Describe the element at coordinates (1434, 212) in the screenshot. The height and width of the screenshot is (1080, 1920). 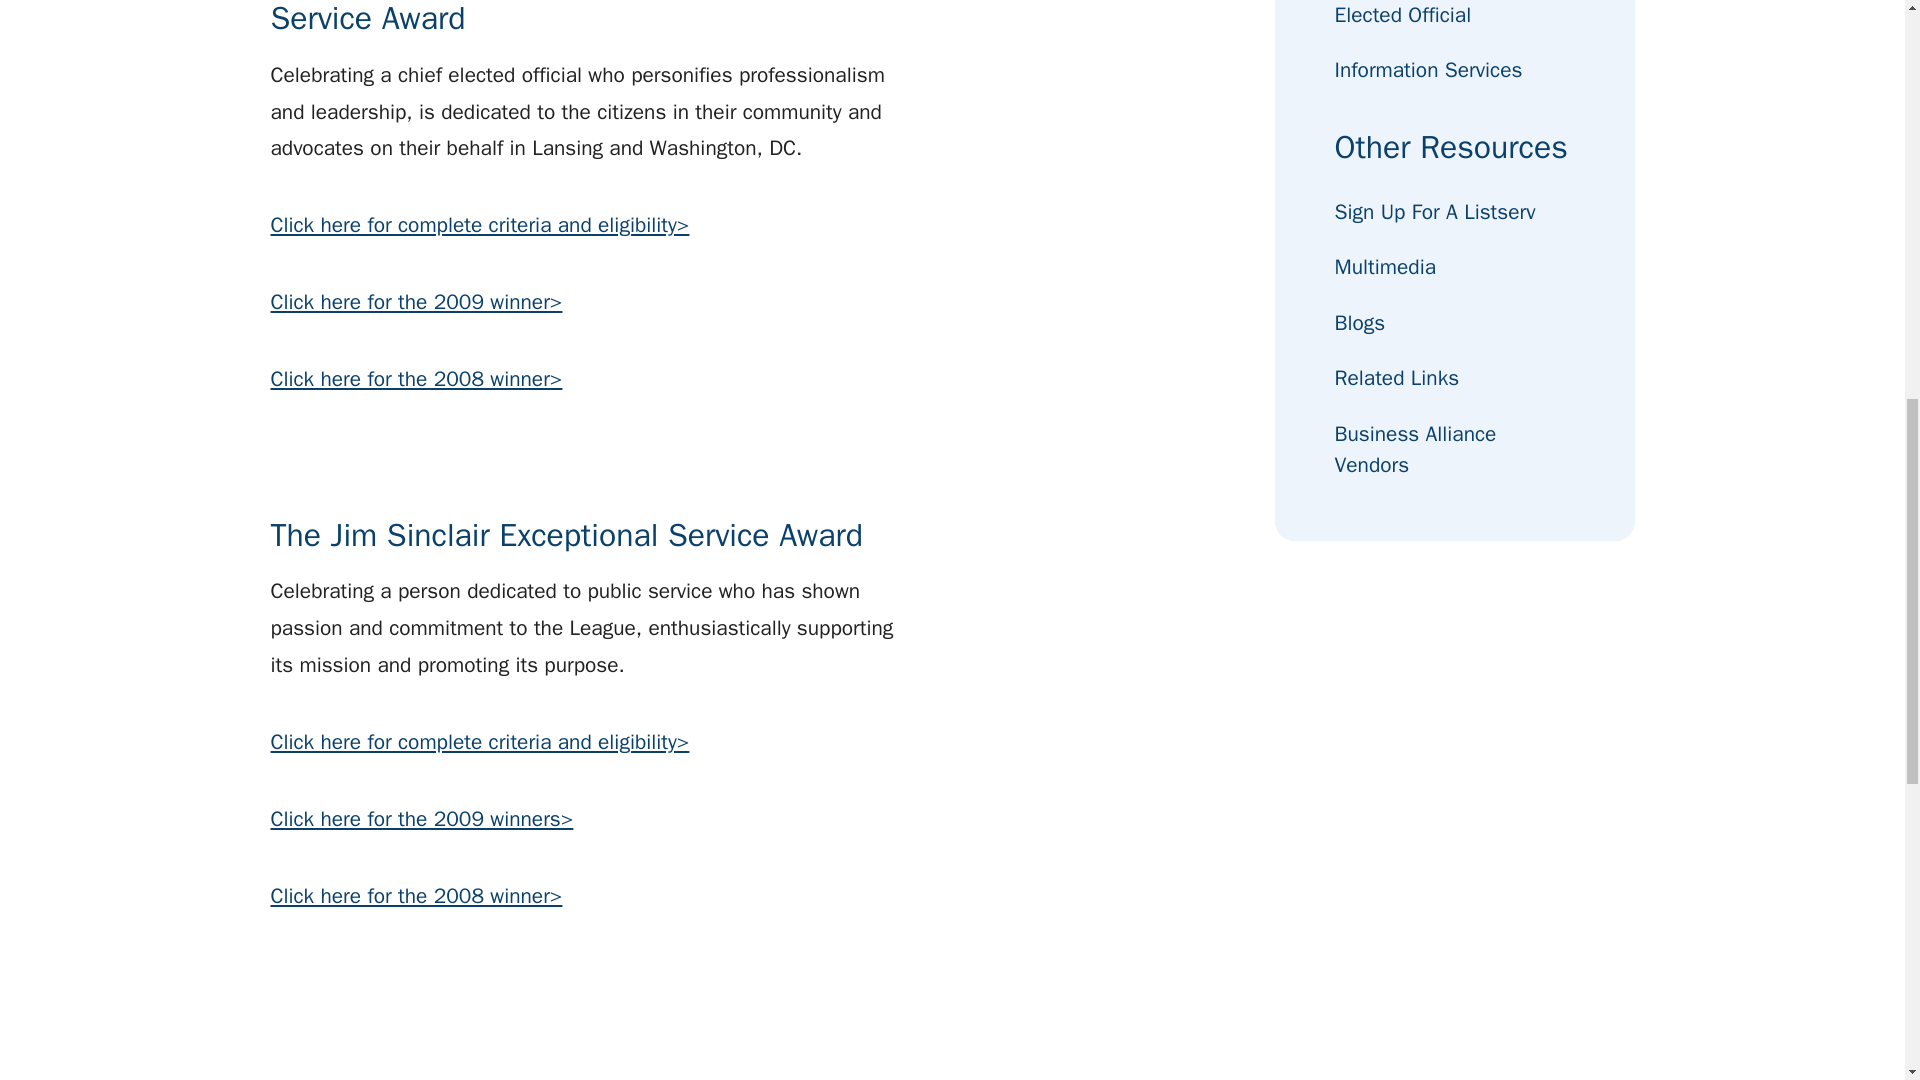
I see `Sign Up For A Listserv` at that location.